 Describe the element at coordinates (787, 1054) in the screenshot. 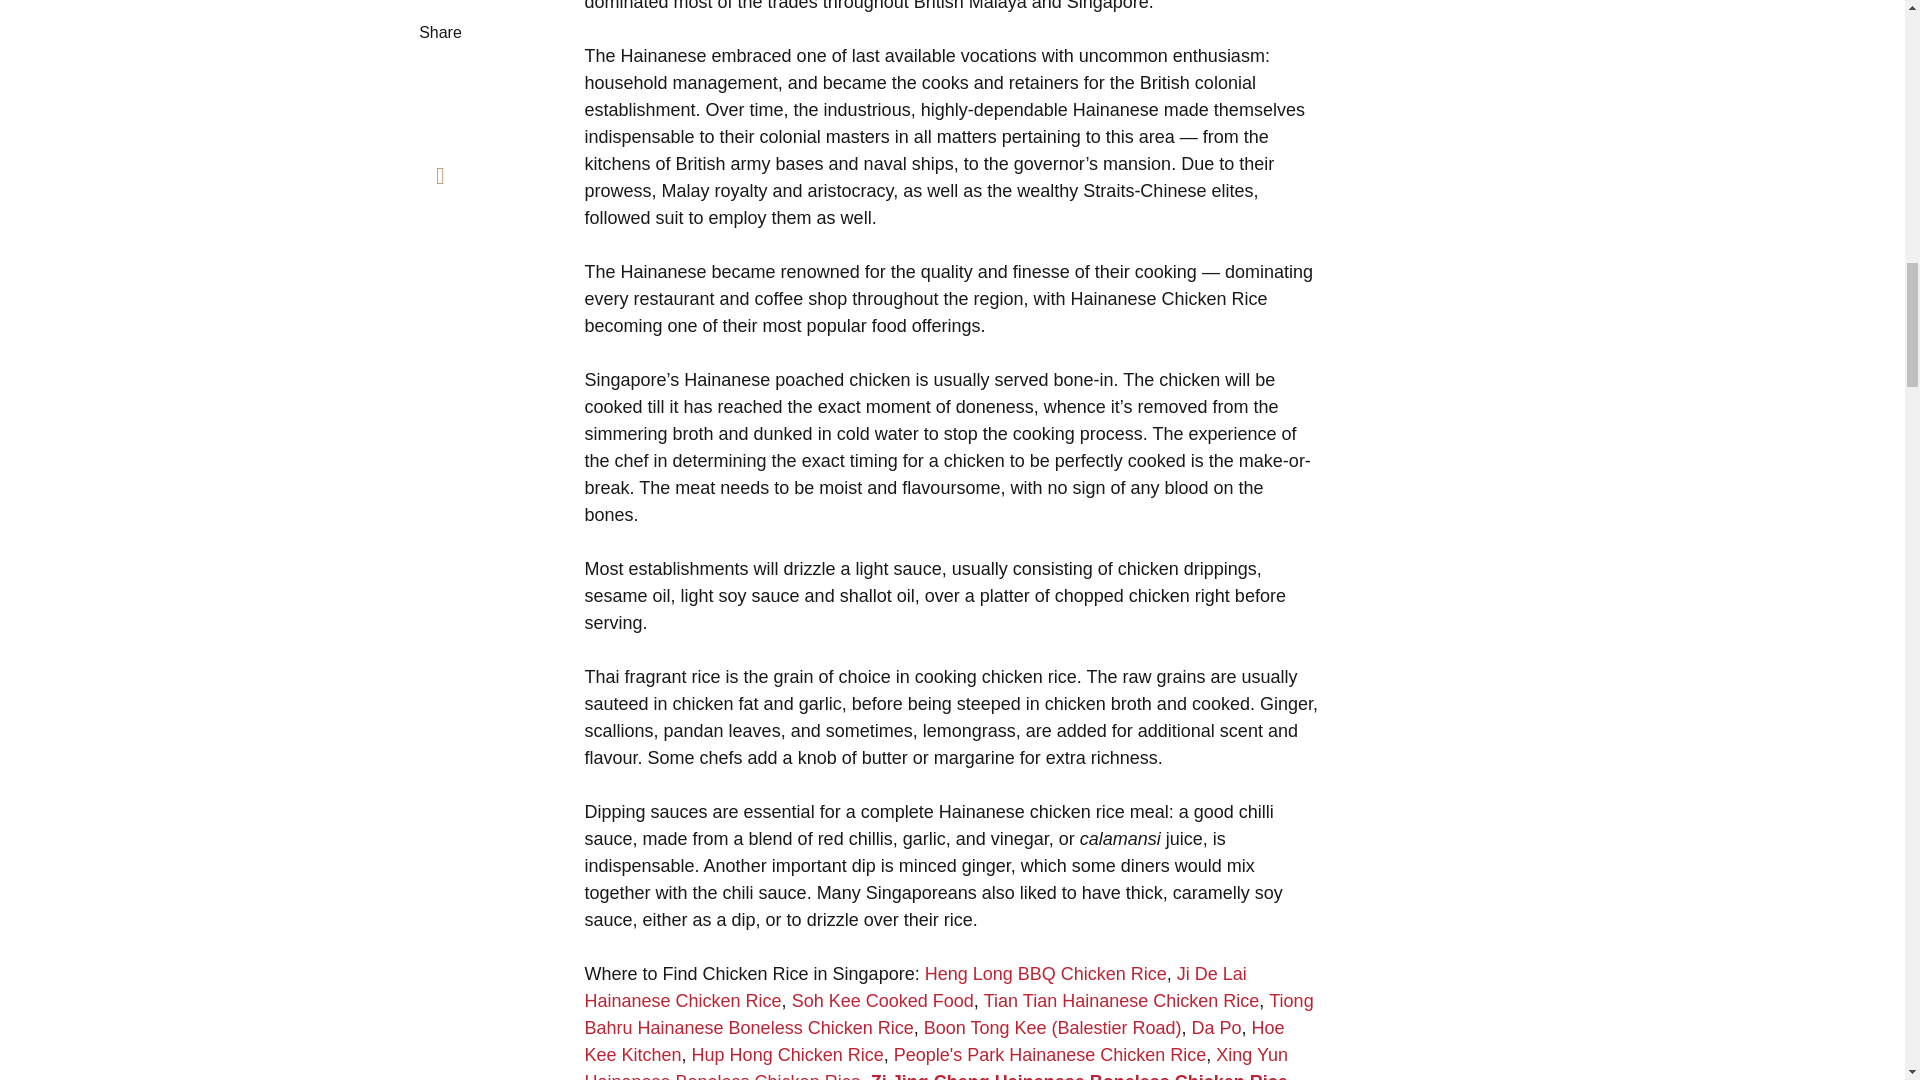

I see `Hup Hong Chicken Rice` at that location.